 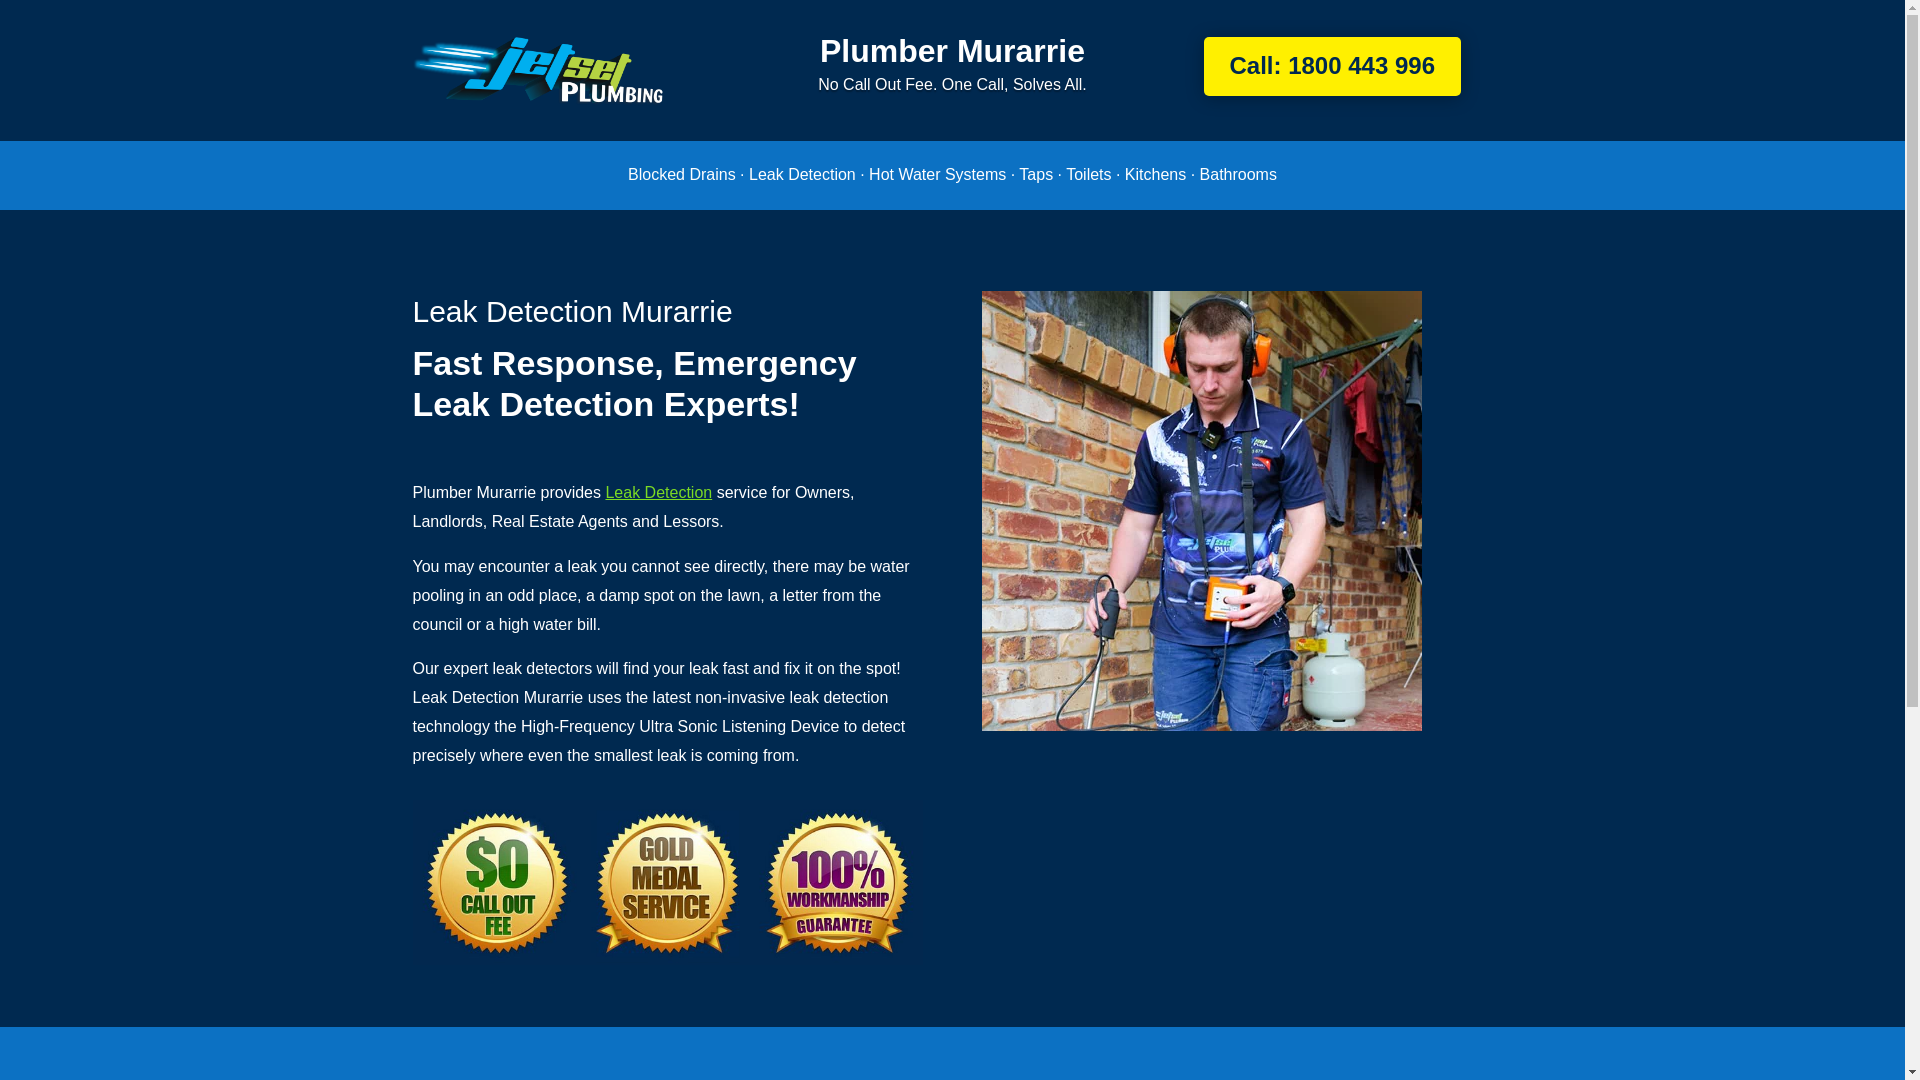 I want to click on Leak Detection Murarrie, so click(x=1202, y=510).